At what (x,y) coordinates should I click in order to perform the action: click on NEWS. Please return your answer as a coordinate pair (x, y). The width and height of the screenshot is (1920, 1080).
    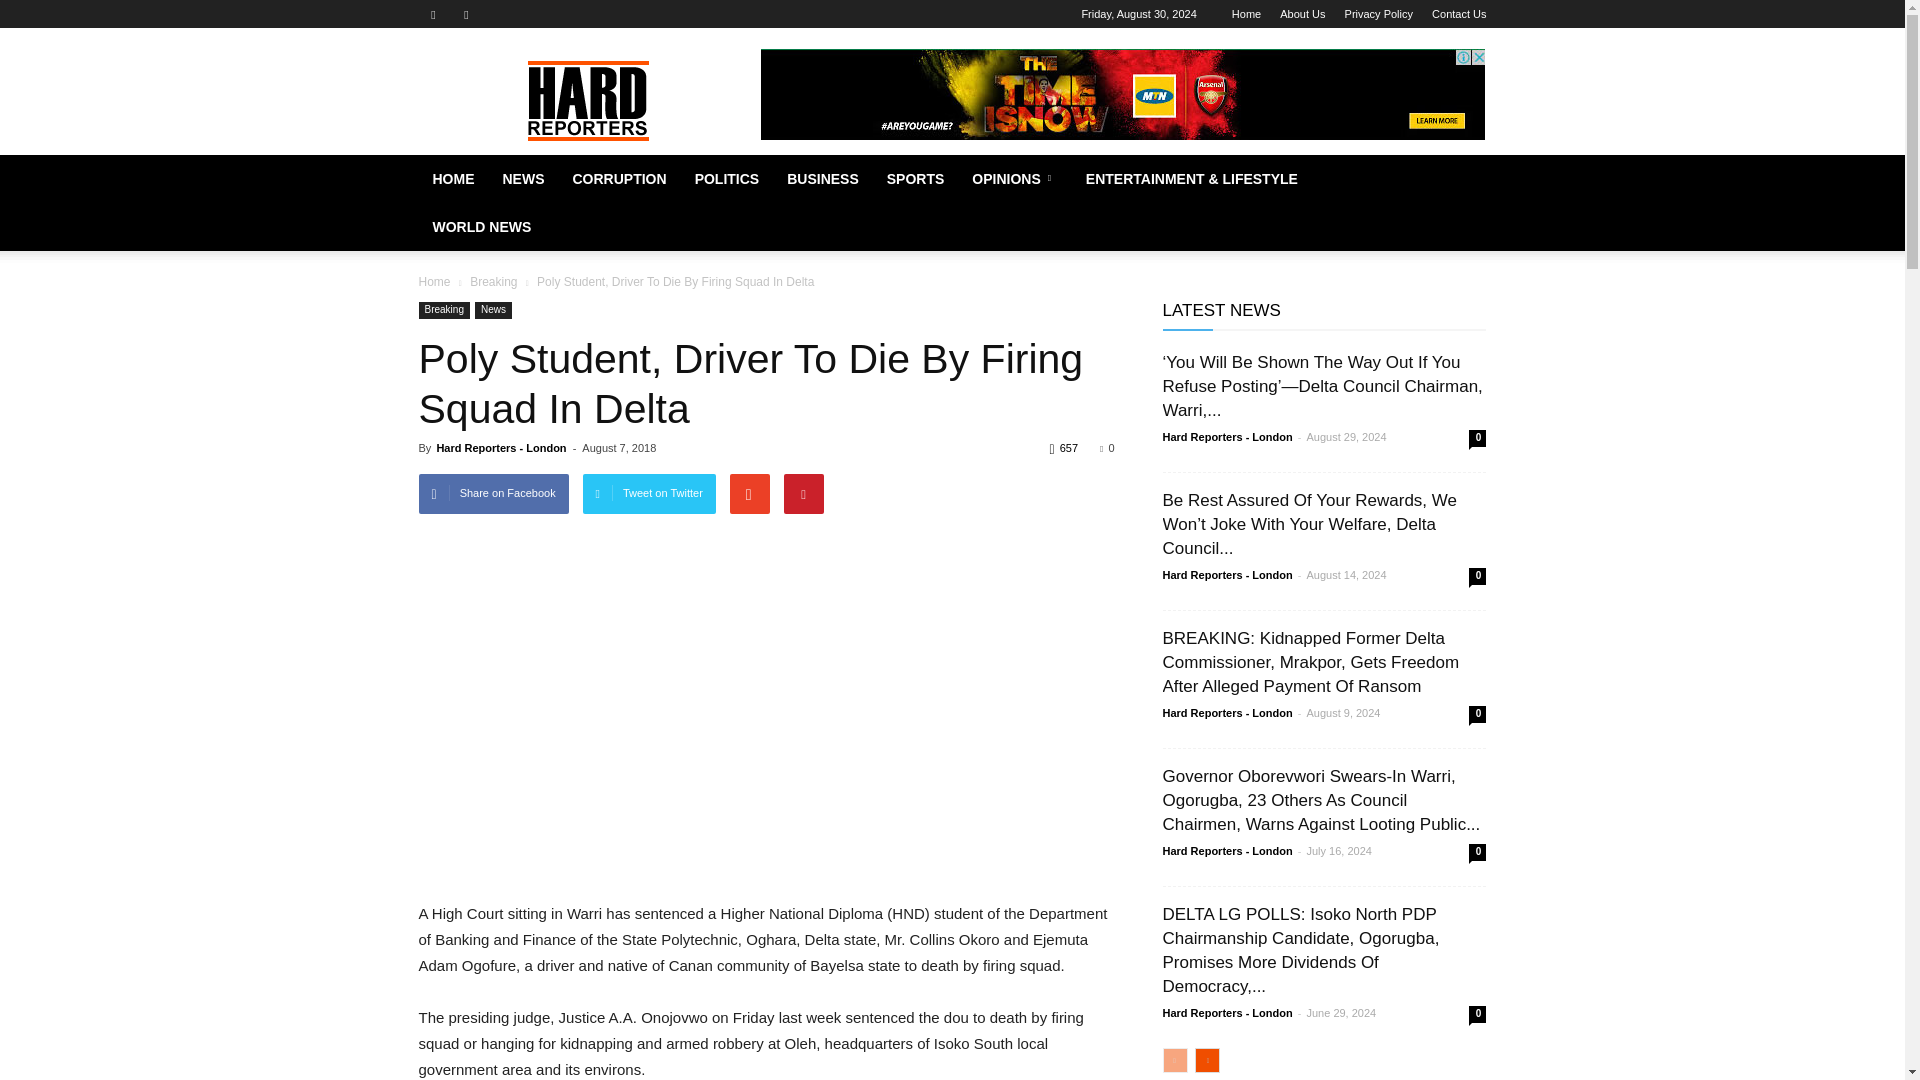
    Looking at the image, I should click on (522, 179).